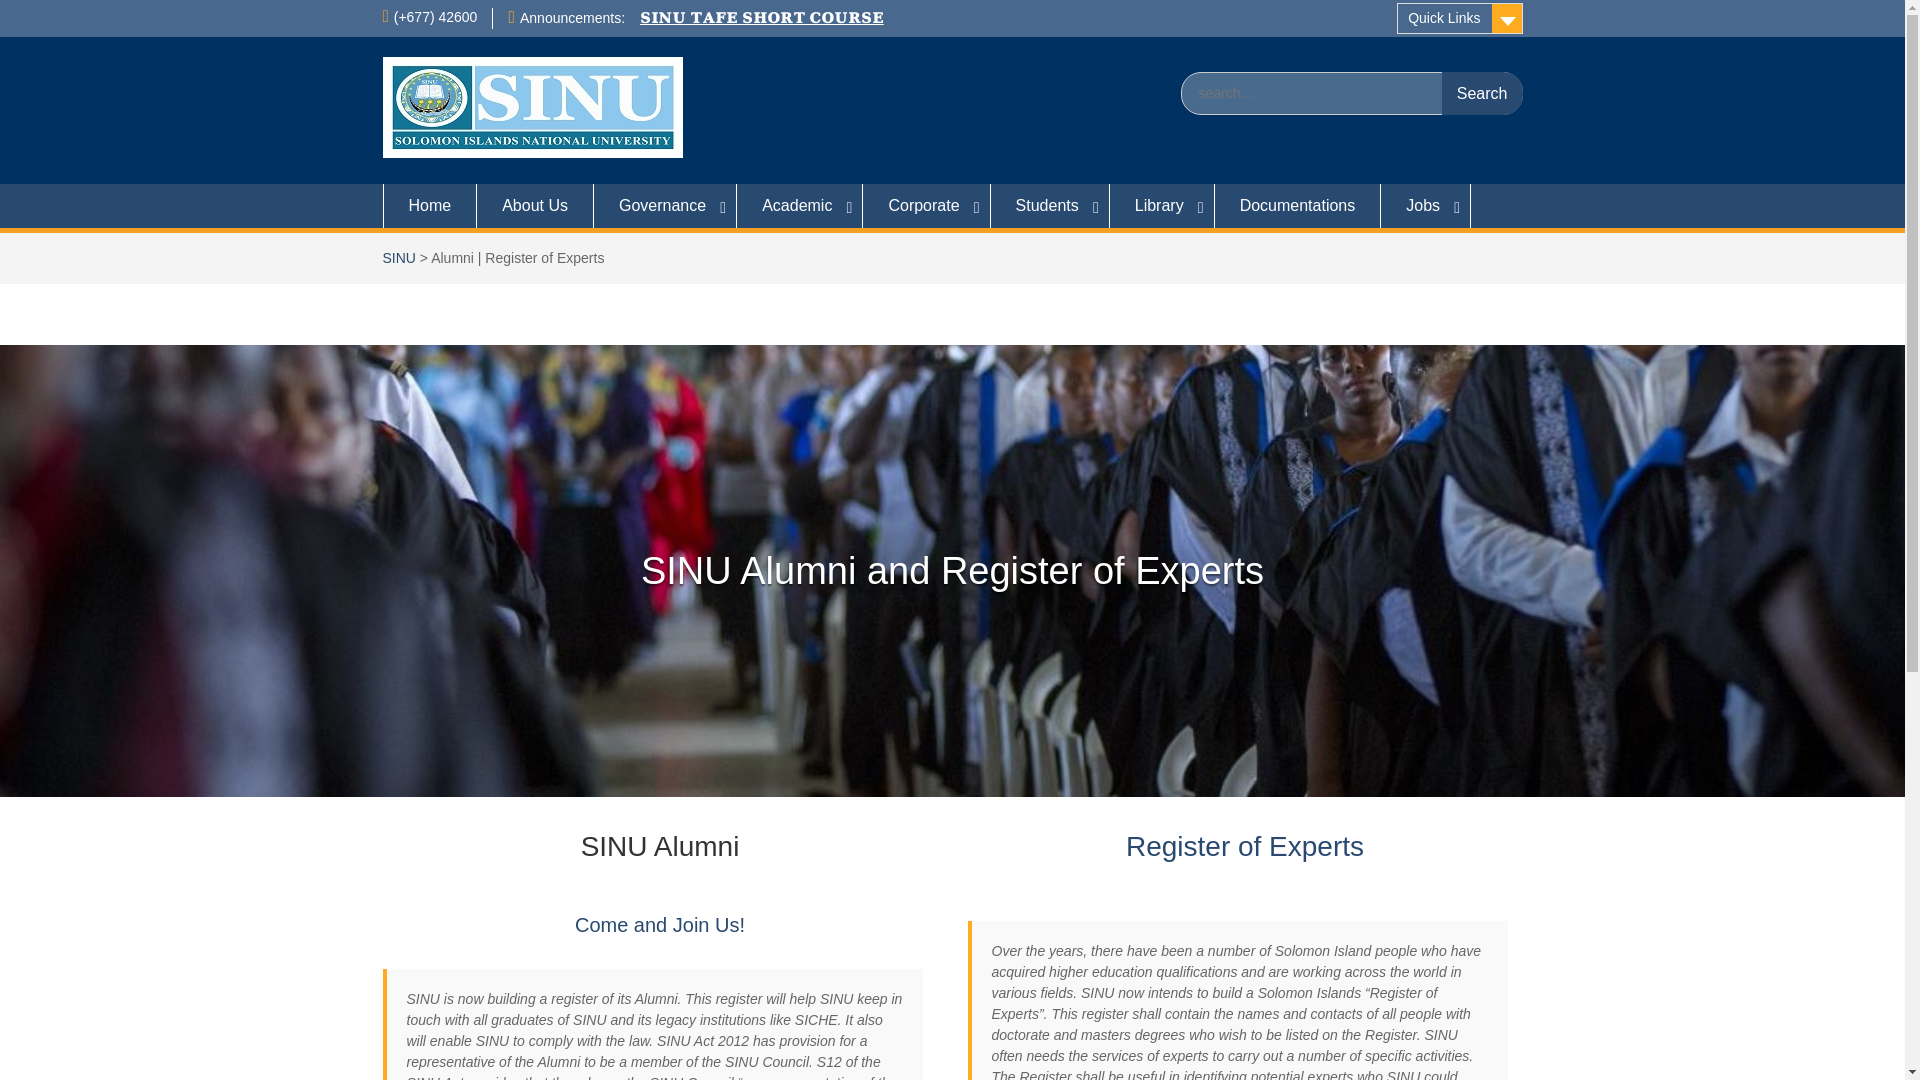  I want to click on Academic, so click(800, 205).